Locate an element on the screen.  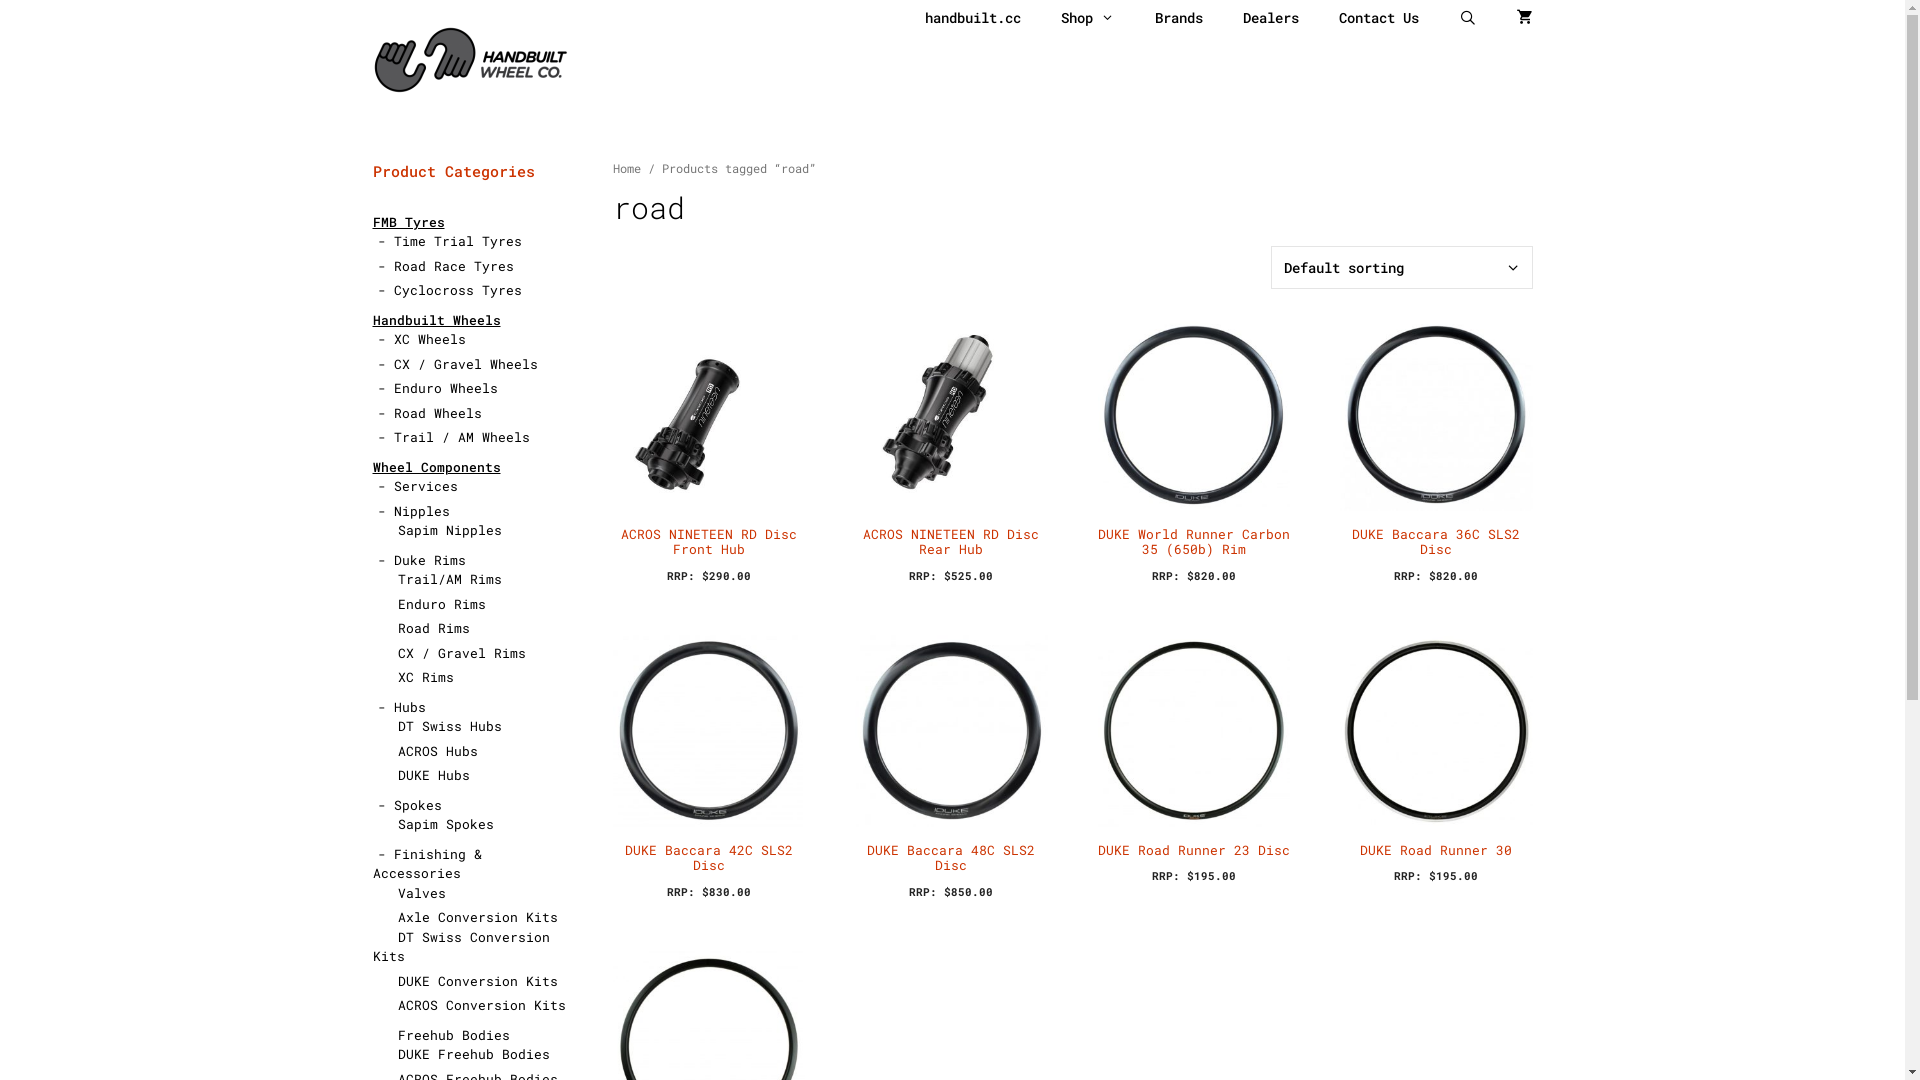
Trail / AM Wheels is located at coordinates (462, 437).